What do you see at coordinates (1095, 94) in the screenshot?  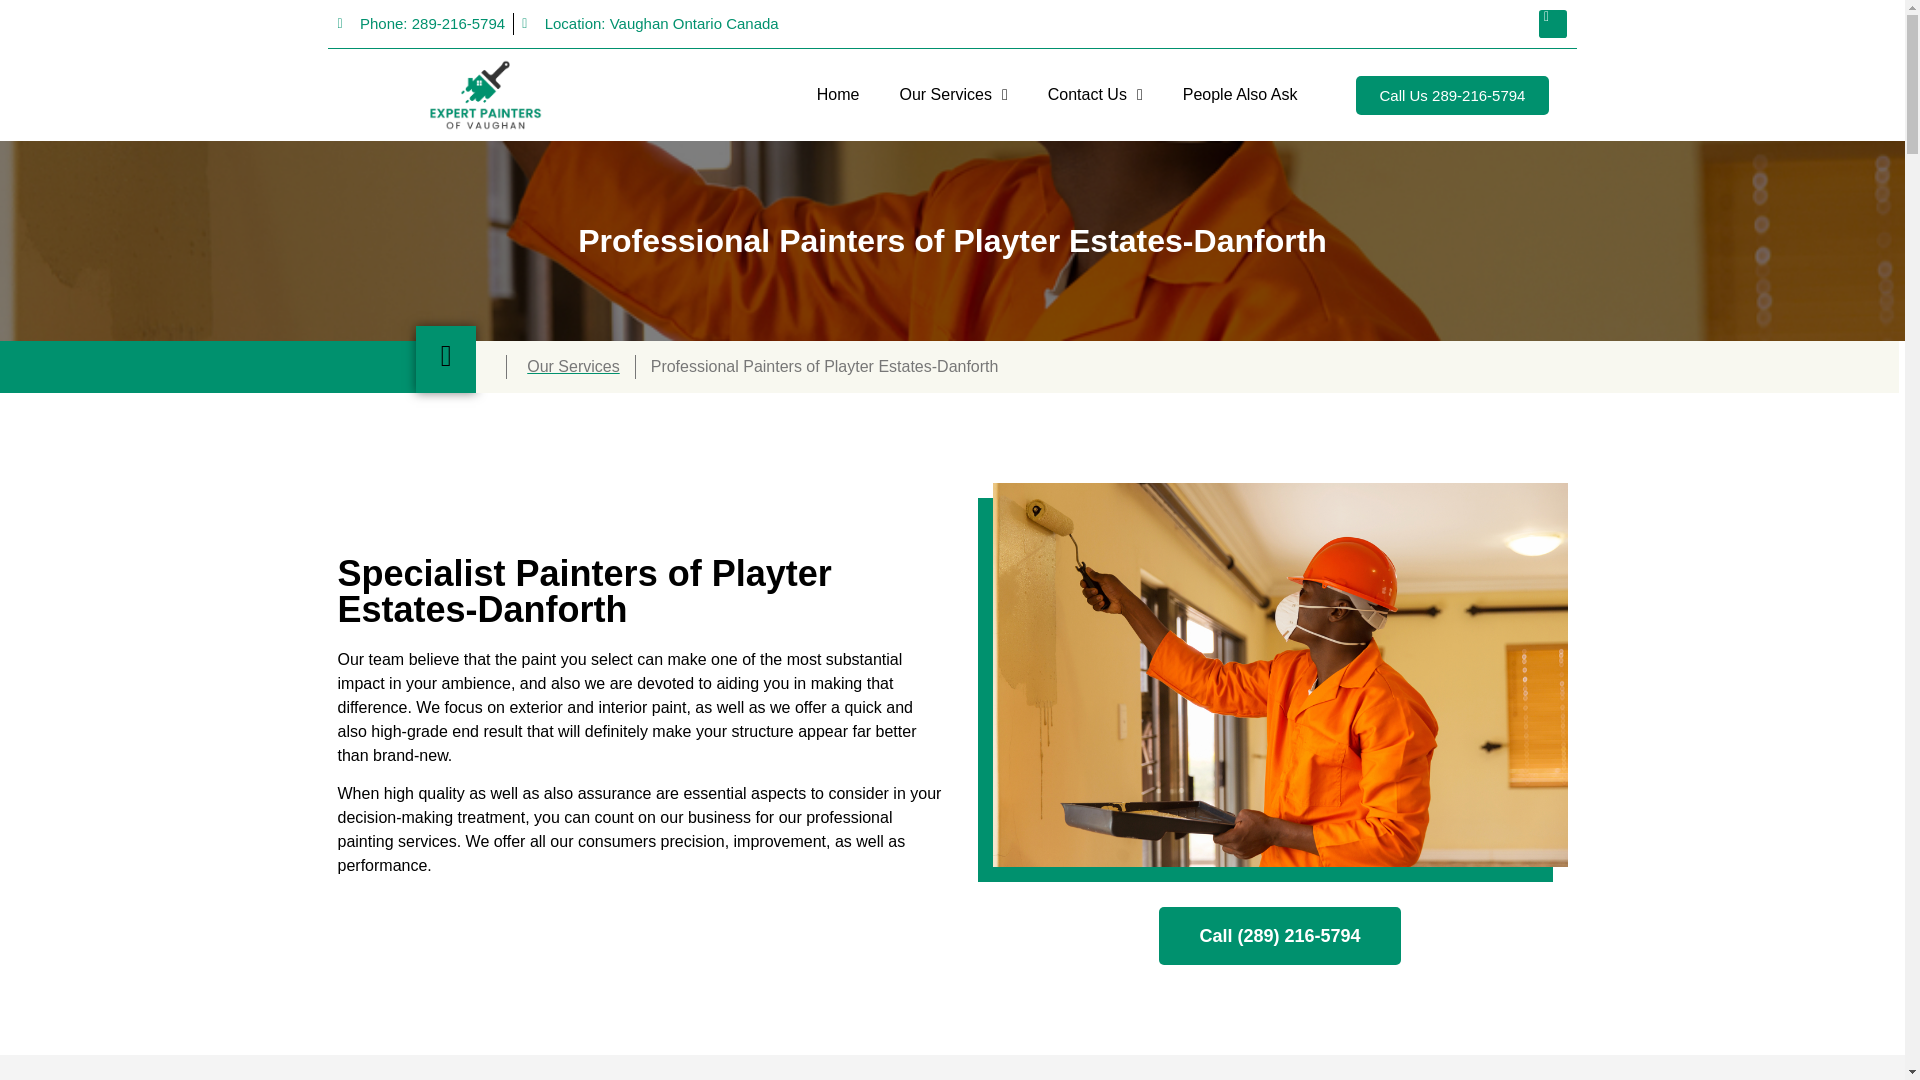 I see `Contact Us` at bounding box center [1095, 94].